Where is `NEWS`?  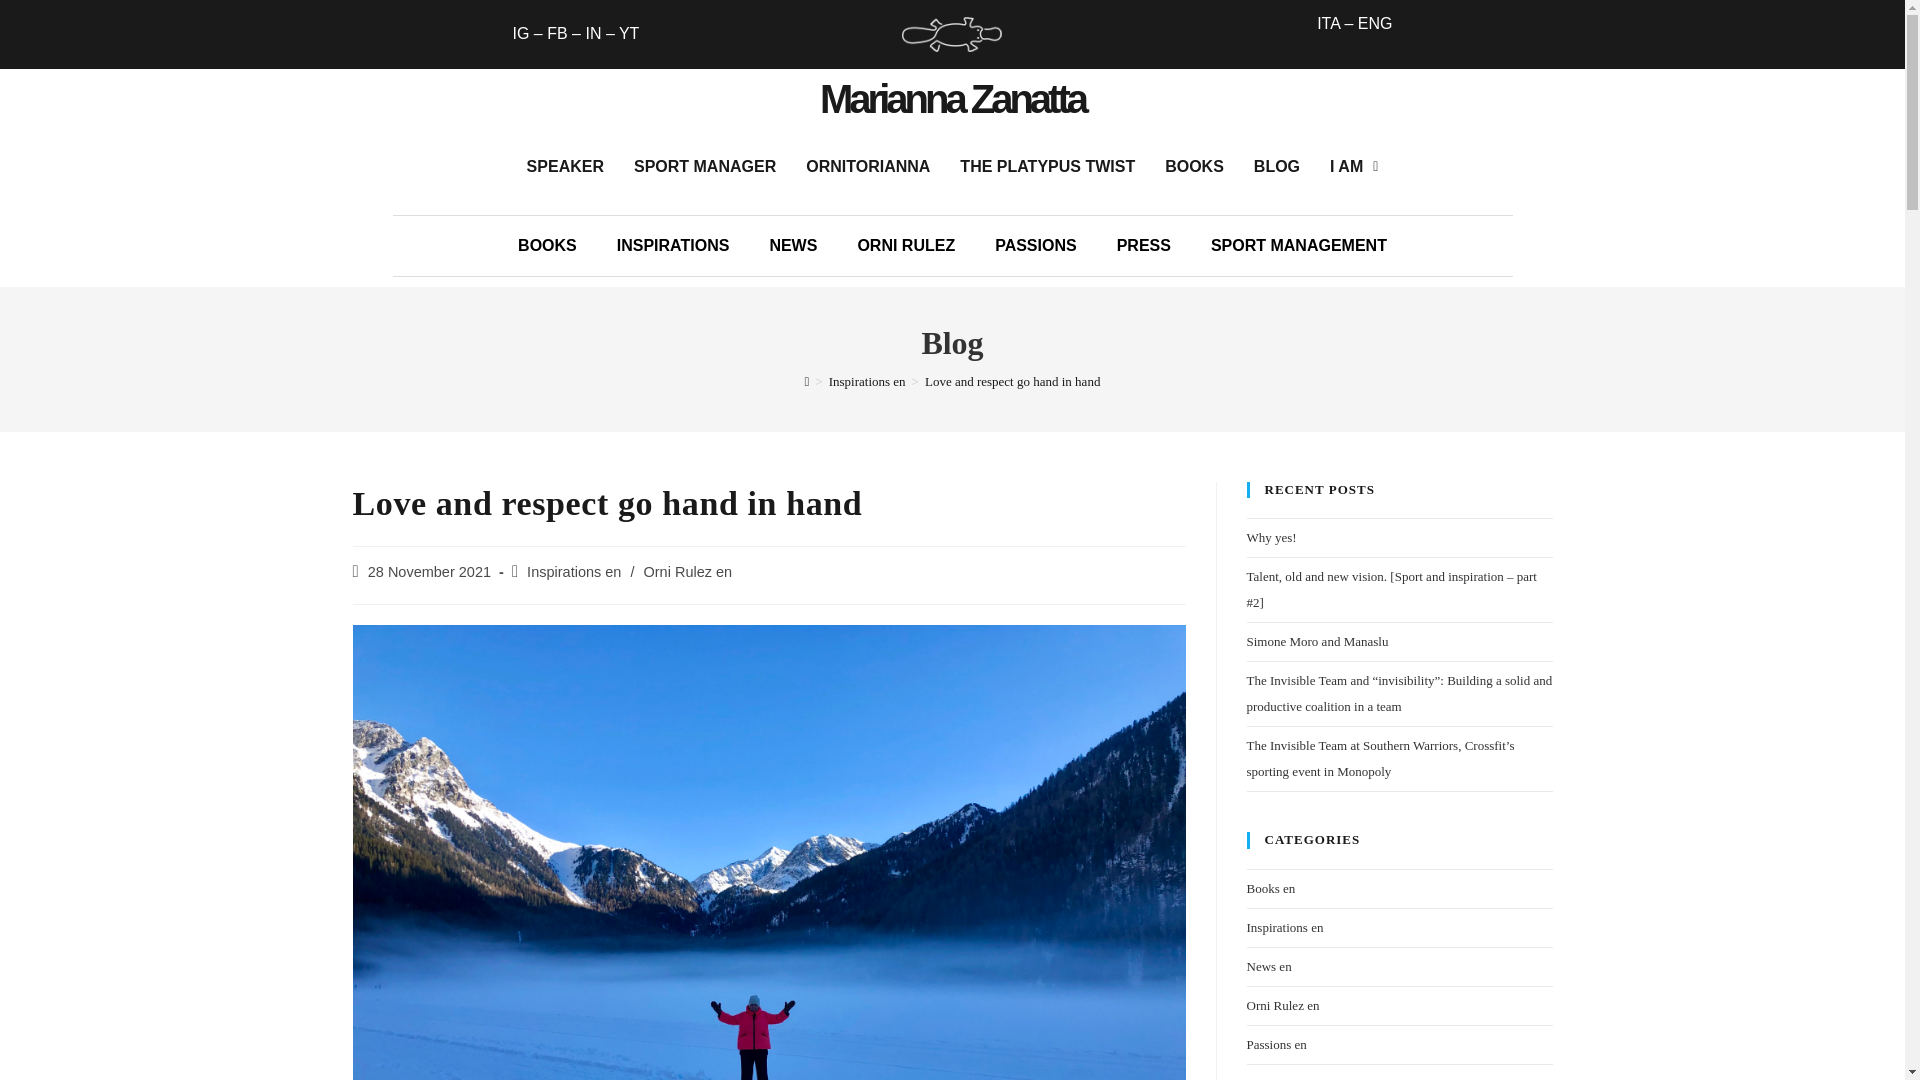 NEWS is located at coordinates (792, 246).